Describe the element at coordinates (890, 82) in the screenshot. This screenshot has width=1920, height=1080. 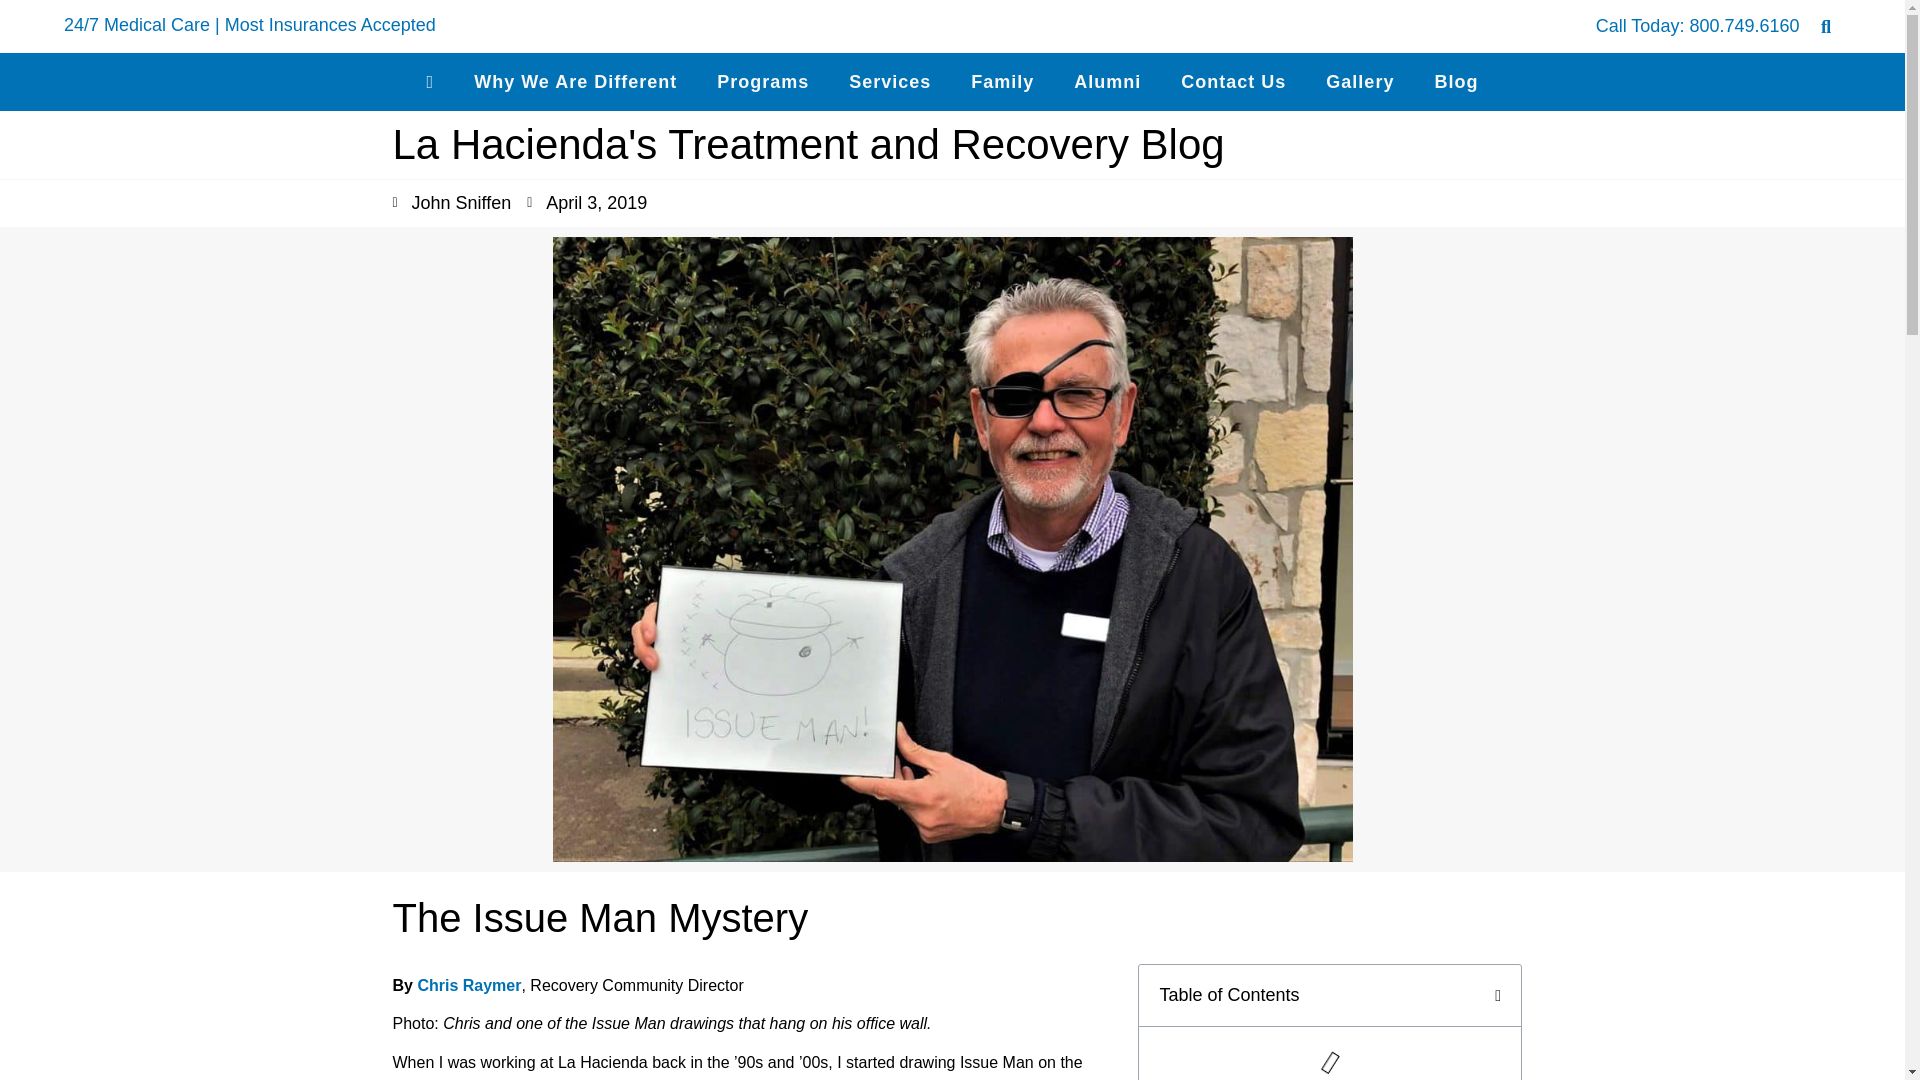
I see `Services` at that location.